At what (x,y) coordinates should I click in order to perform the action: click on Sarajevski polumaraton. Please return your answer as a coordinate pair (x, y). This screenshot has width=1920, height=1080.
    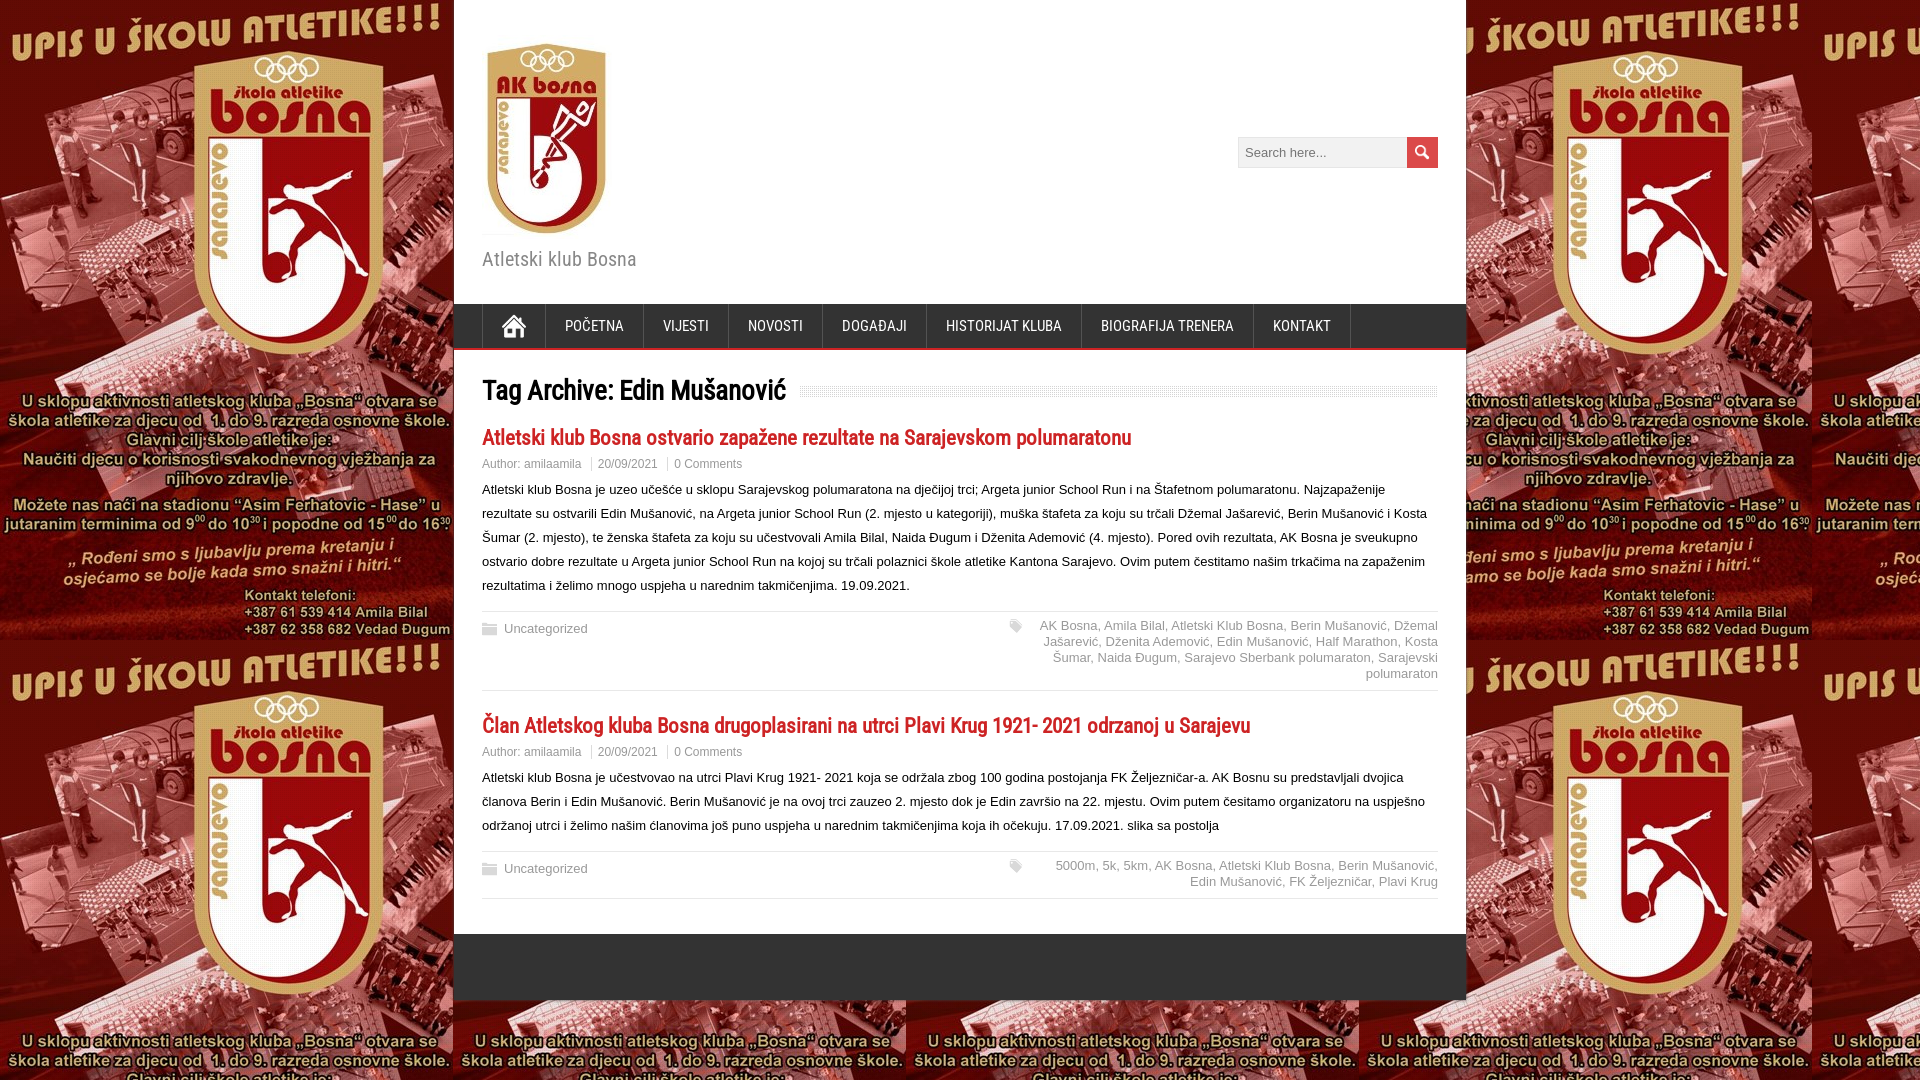
    Looking at the image, I should click on (1402, 666).